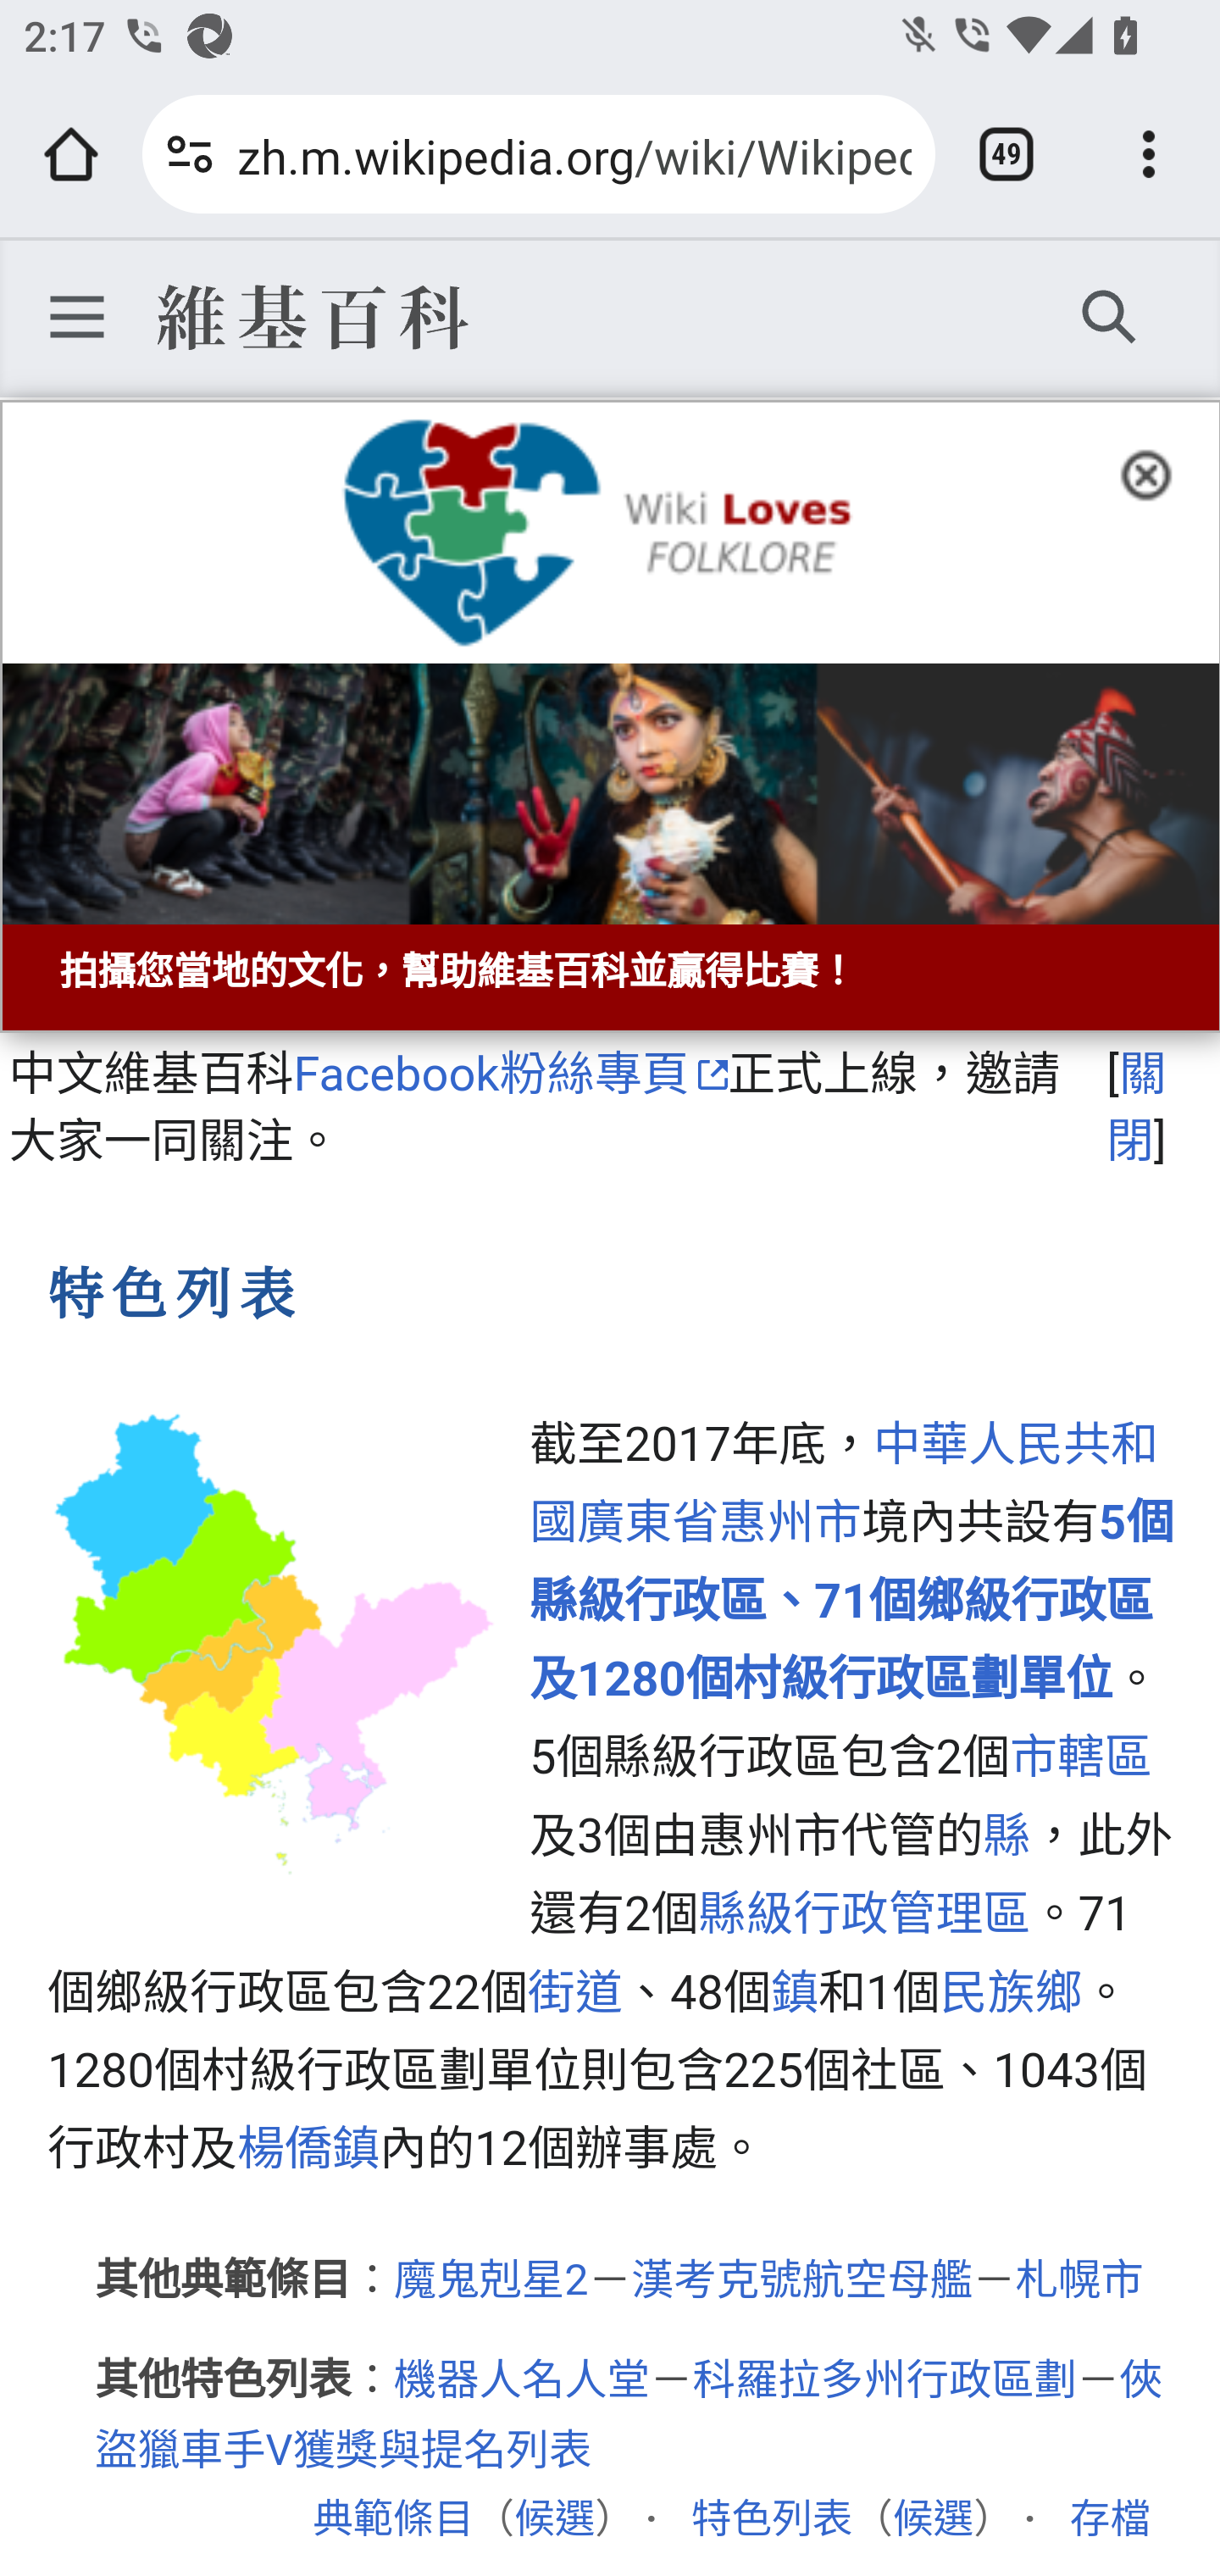 This screenshot has height=2576, width=1220. What do you see at coordinates (510, 1073) in the screenshot?
I see `Facebook粉絲專頁` at bounding box center [510, 1073].